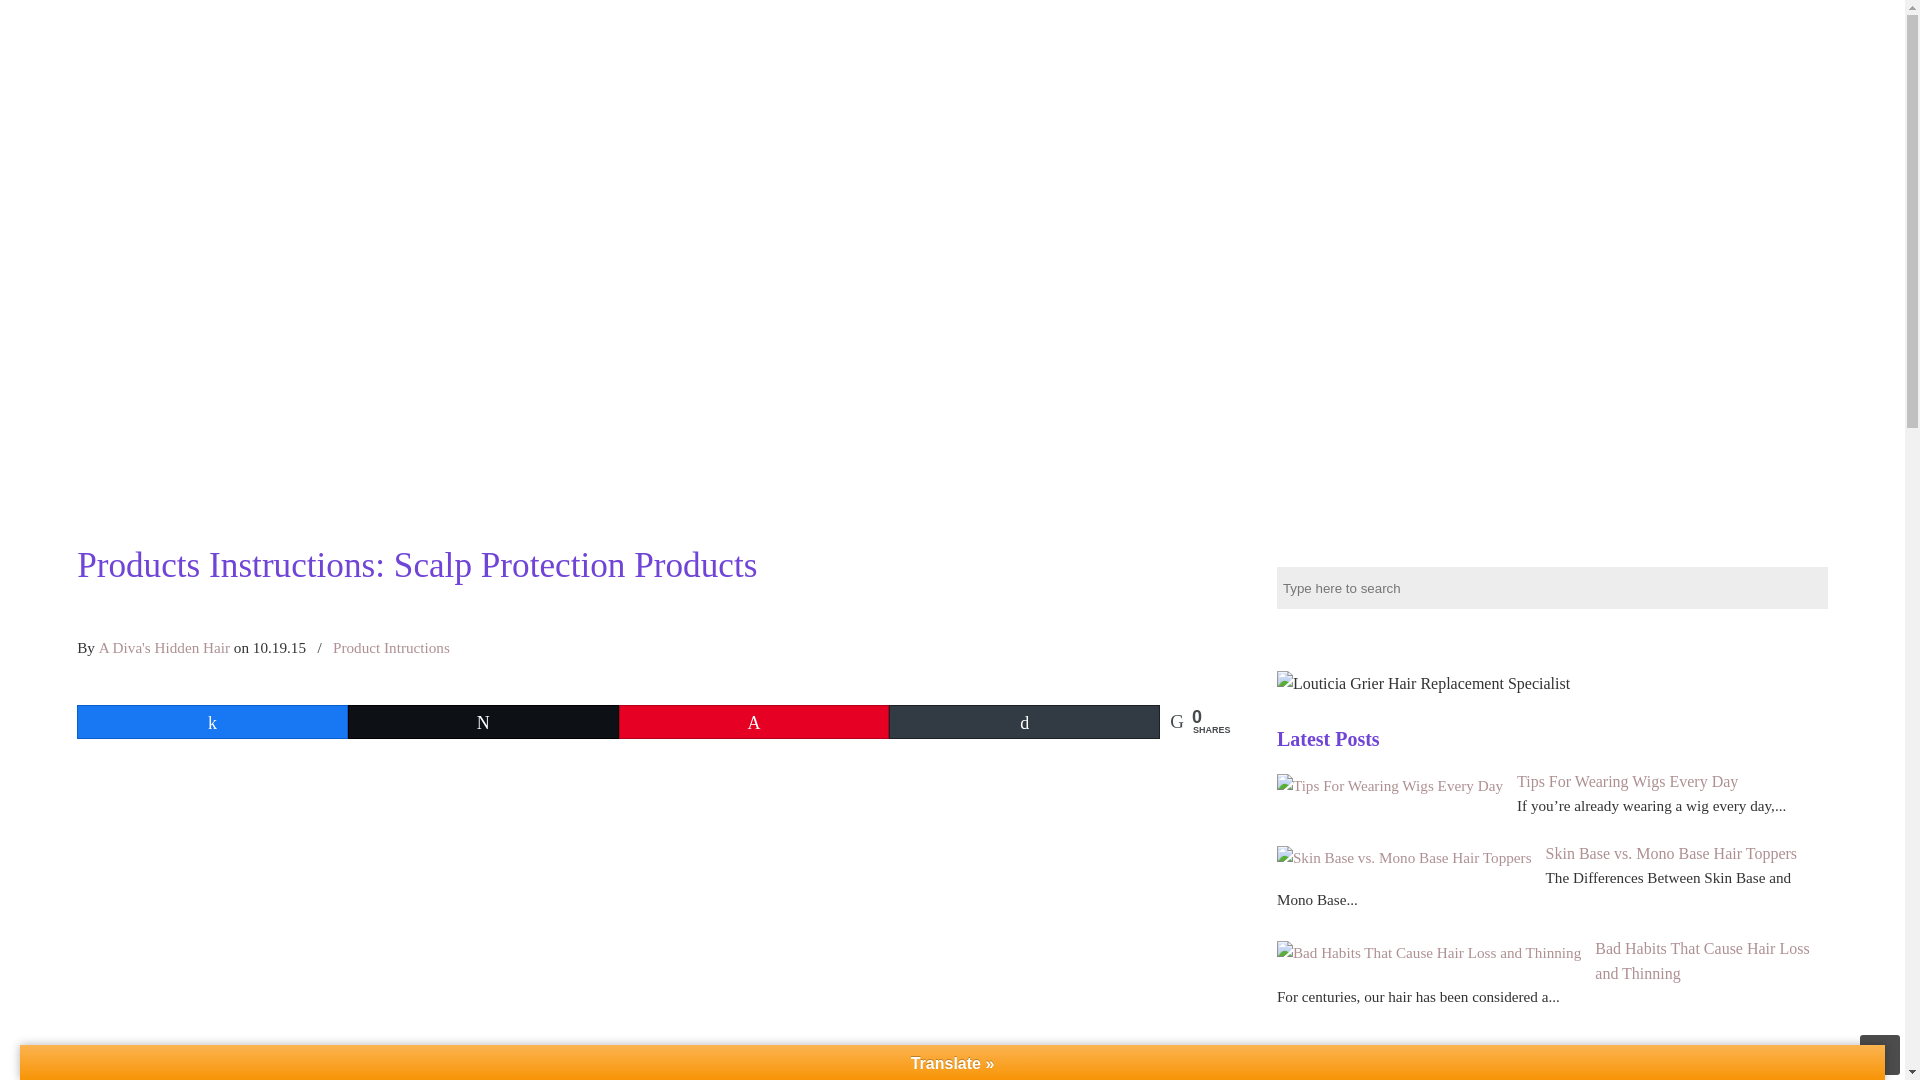 Image resolution: width=1920 pixels, height=1080 pixels. Describe the element at coordinates (170, 26) in the screenshot. I see `A Diva's Hidden Hair Manufacturer` at that location.